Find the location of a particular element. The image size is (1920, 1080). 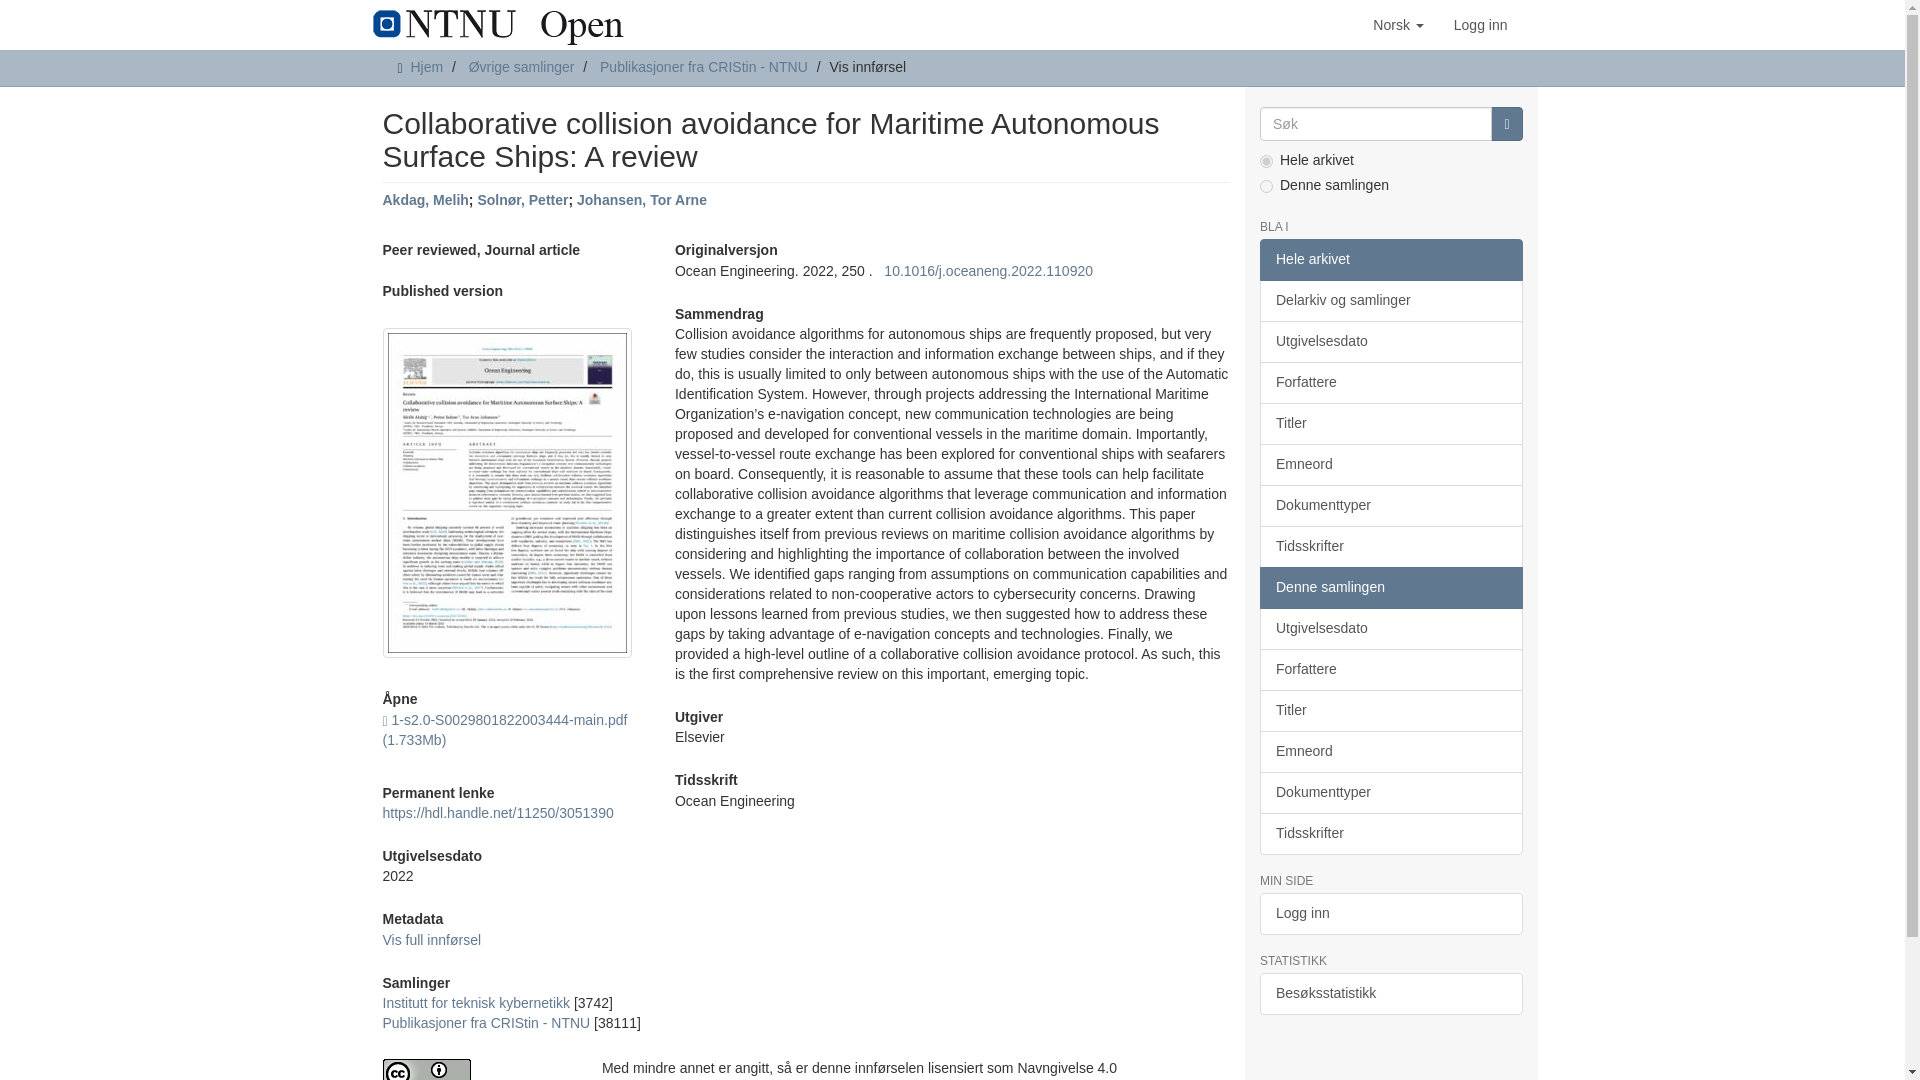

Norsk  is located at coordinates (1398, 24).